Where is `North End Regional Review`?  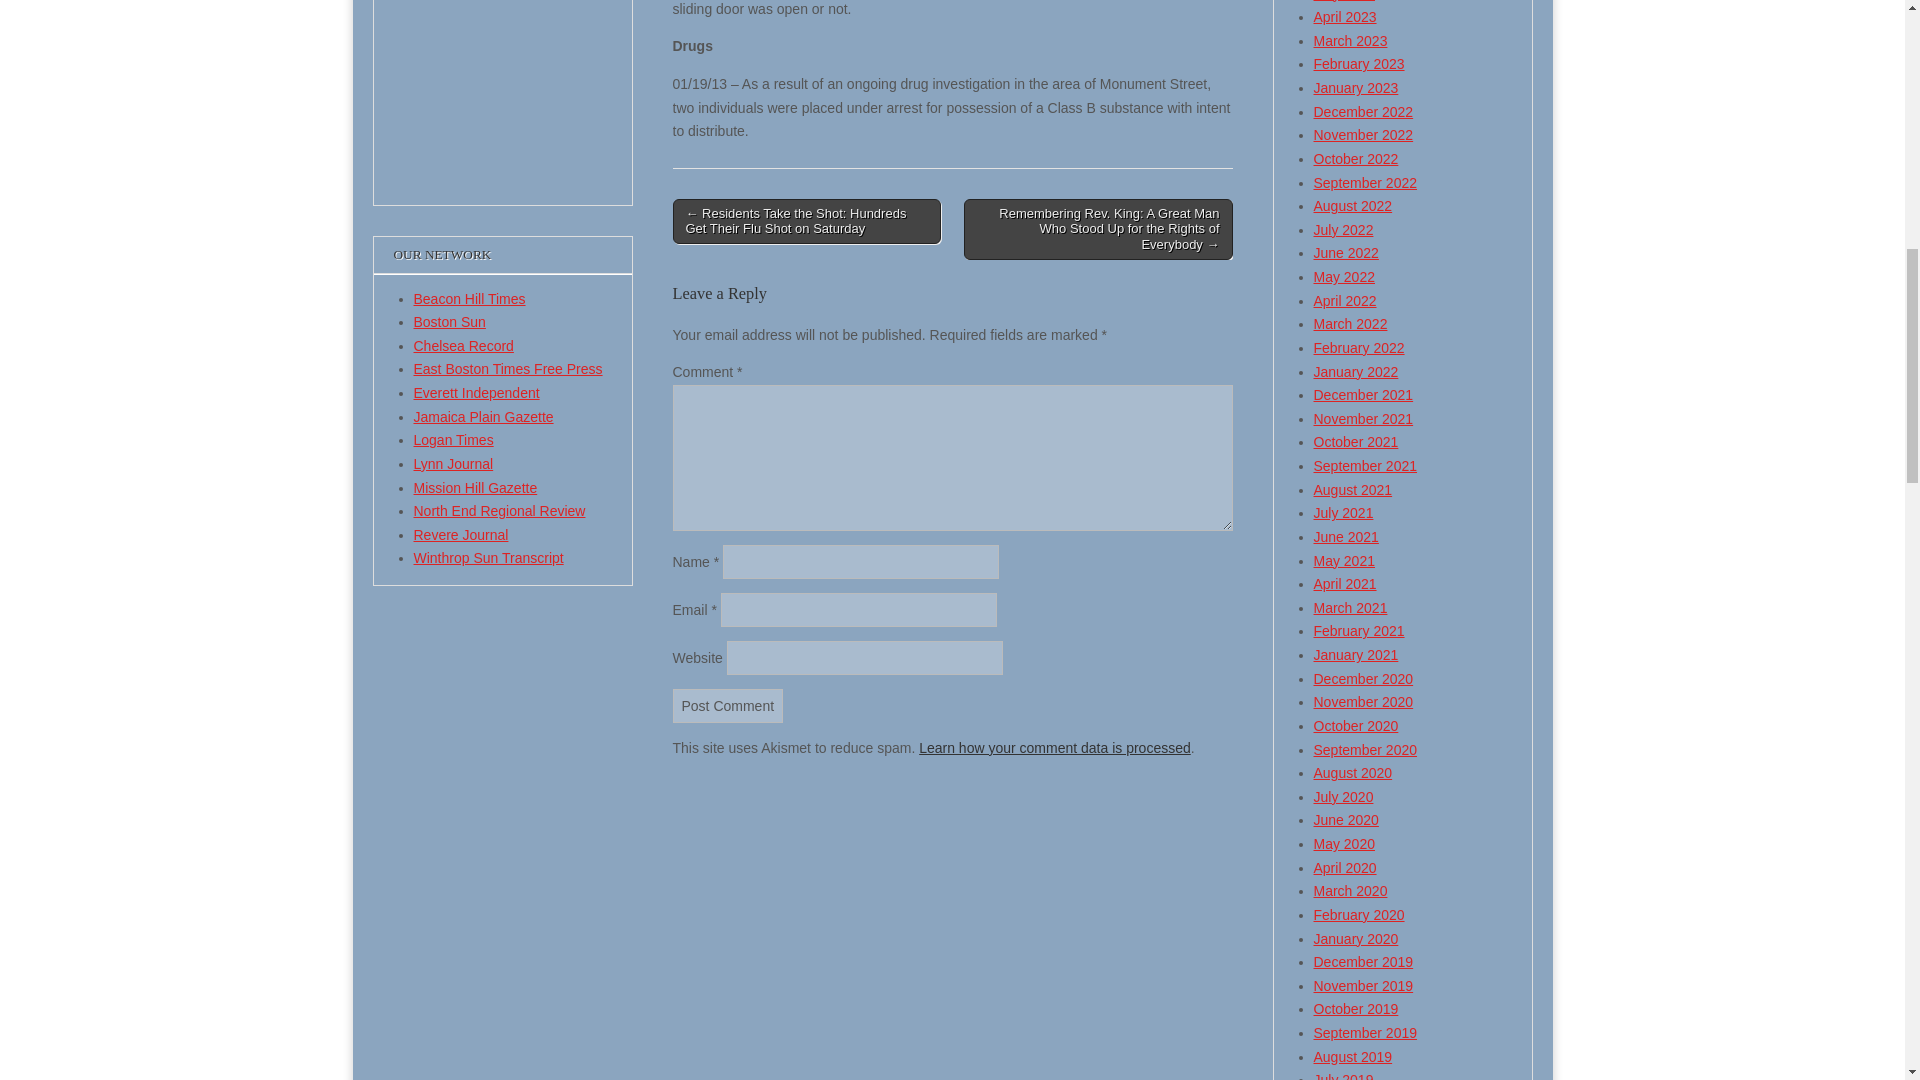
North End Regional Review is located at coordinates (500, 511).